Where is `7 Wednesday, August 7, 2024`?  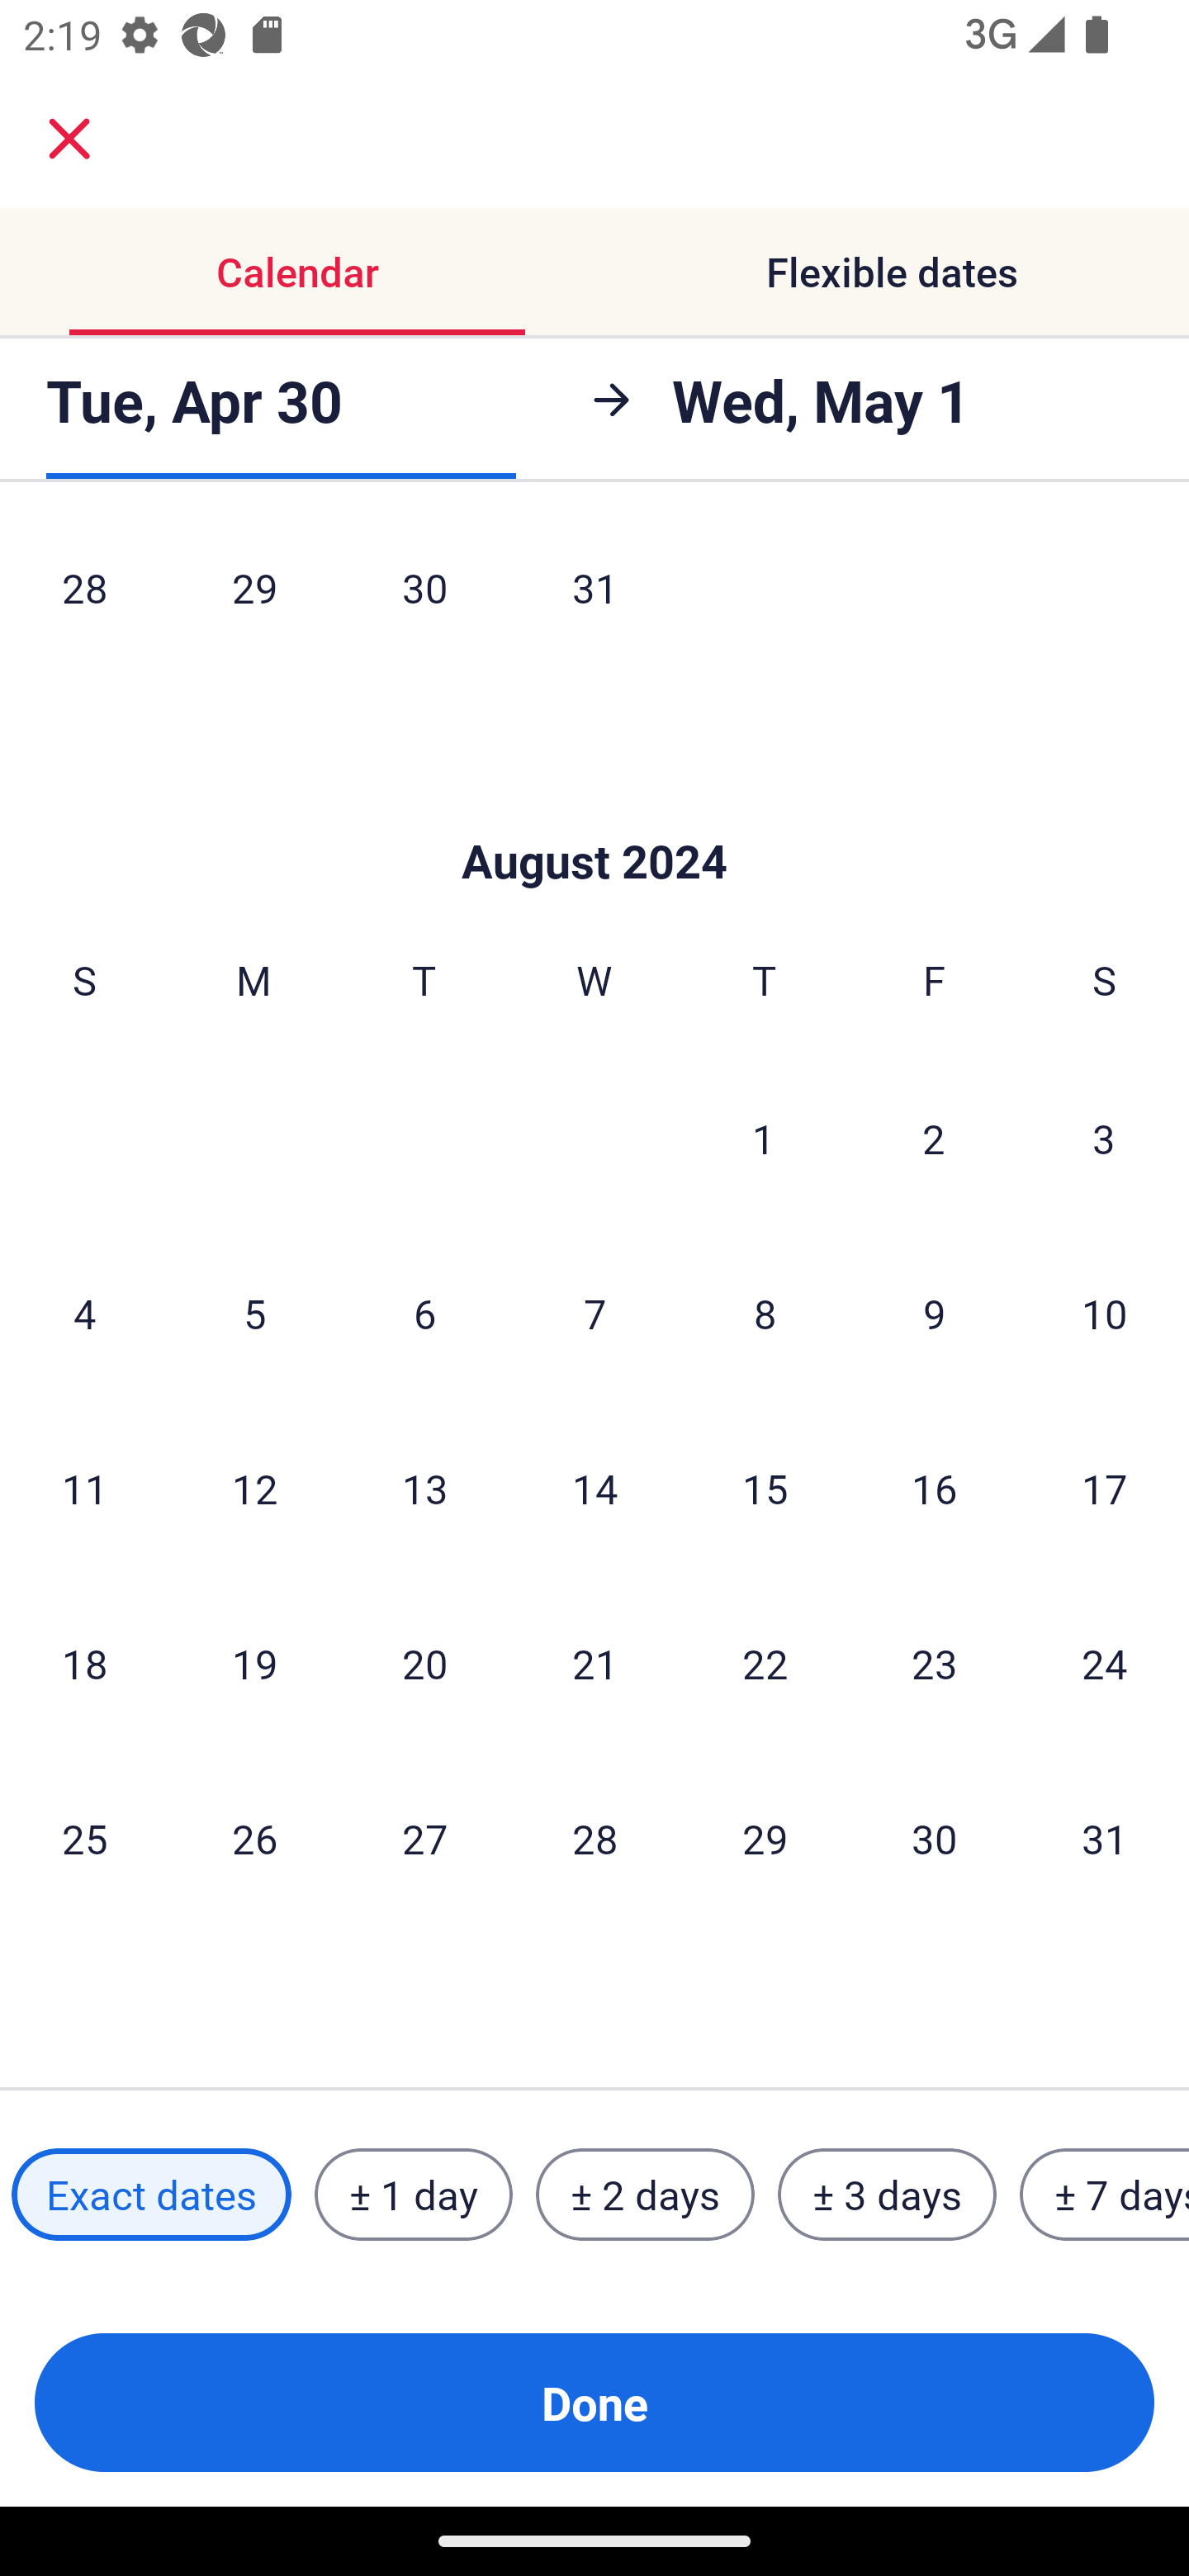
7 Wednesday, August 7, 2024 is located at coordinates (594, 1314).